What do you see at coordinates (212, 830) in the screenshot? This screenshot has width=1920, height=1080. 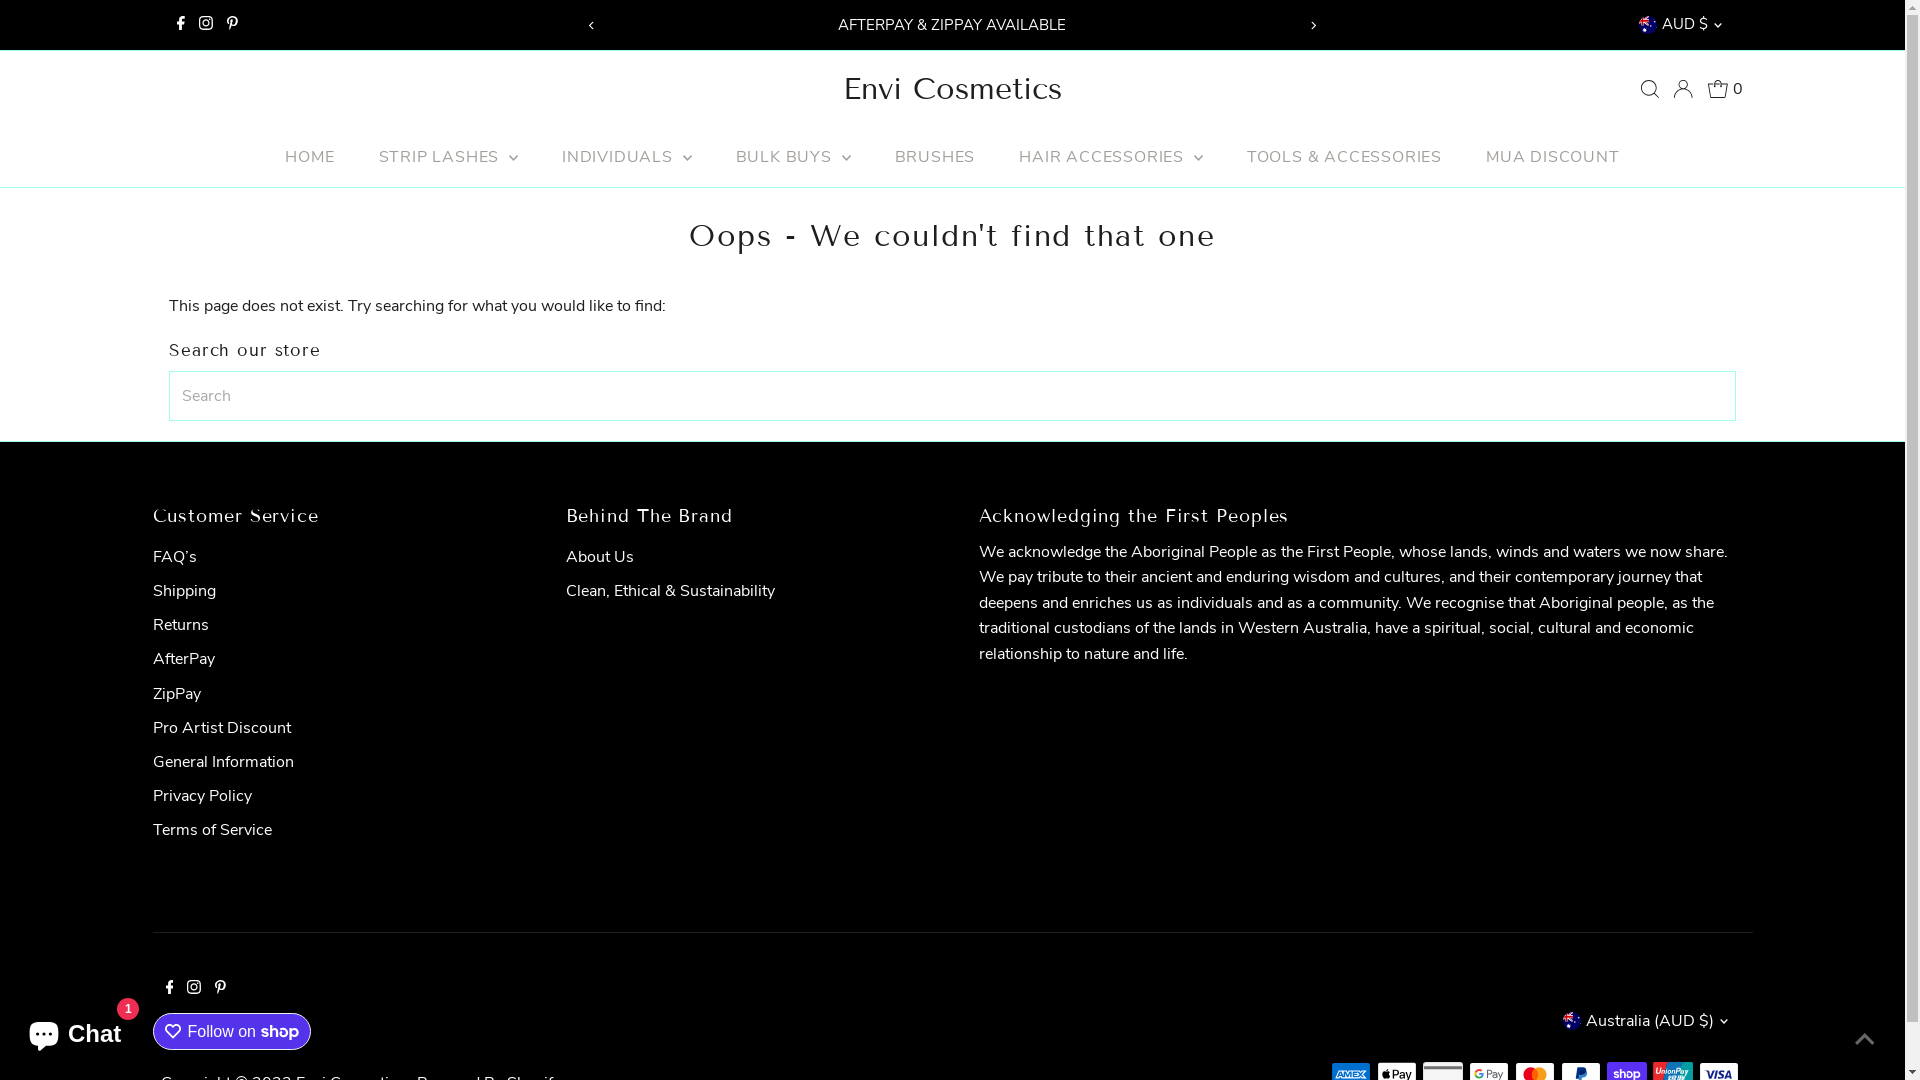 I see `Terms of Service` at bounding box center [212, 830].